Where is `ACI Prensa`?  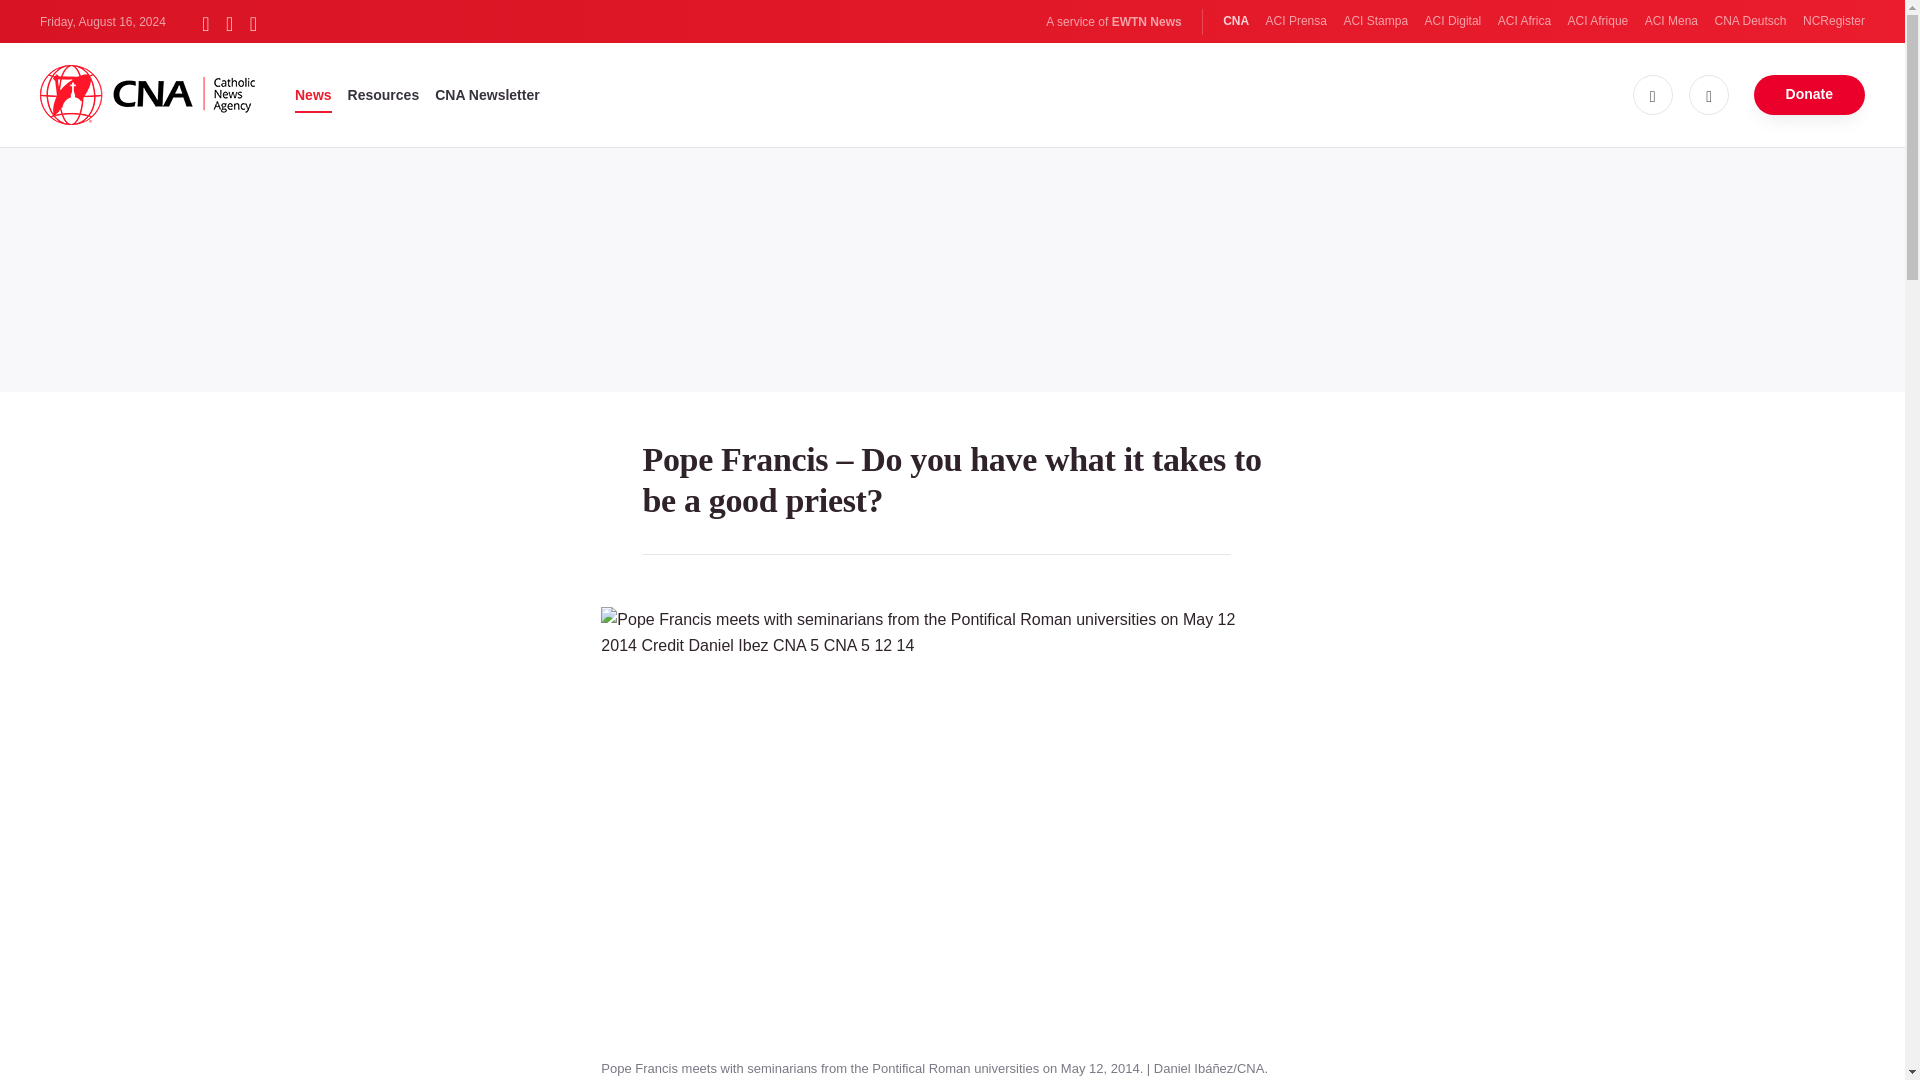
ACI Prensa is located at coordinates (1296, 21).